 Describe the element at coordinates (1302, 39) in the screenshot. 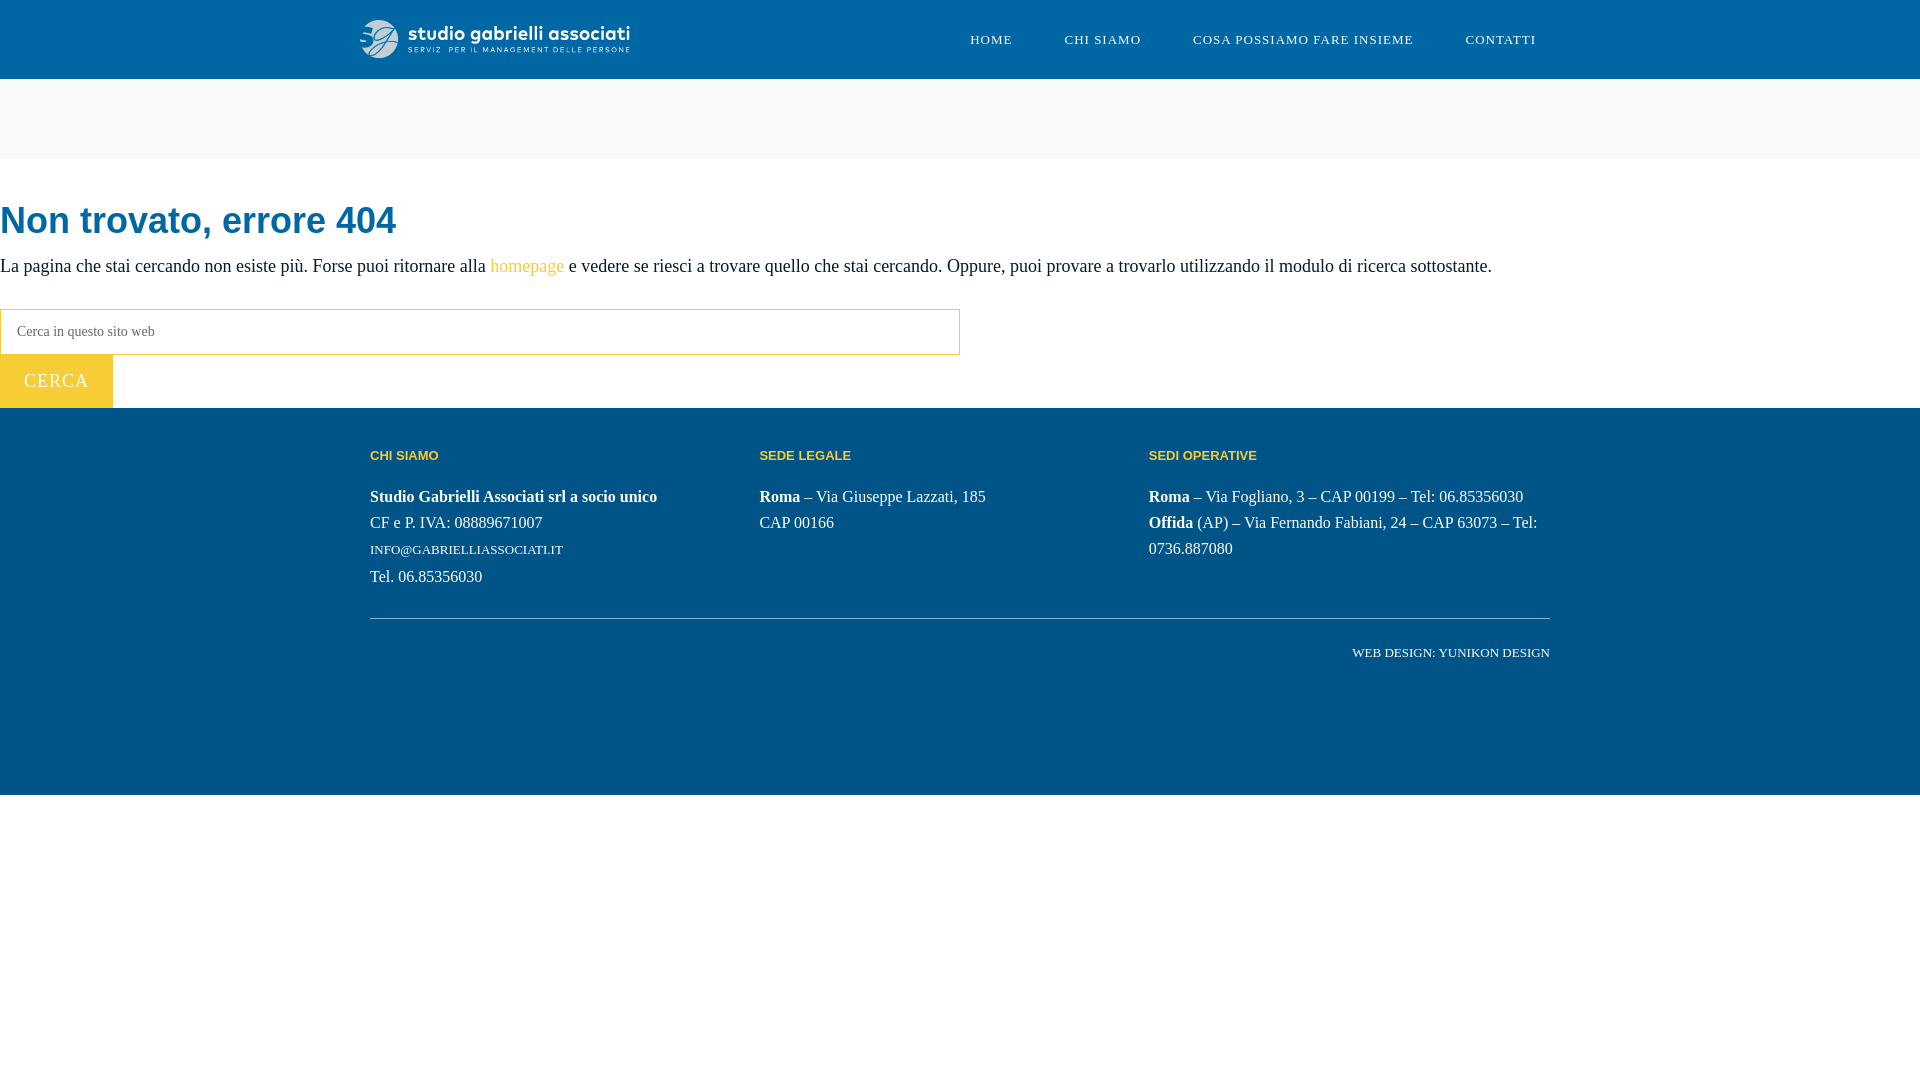

I see `COSA POSSIAMO FARE INSIEME` at that location.